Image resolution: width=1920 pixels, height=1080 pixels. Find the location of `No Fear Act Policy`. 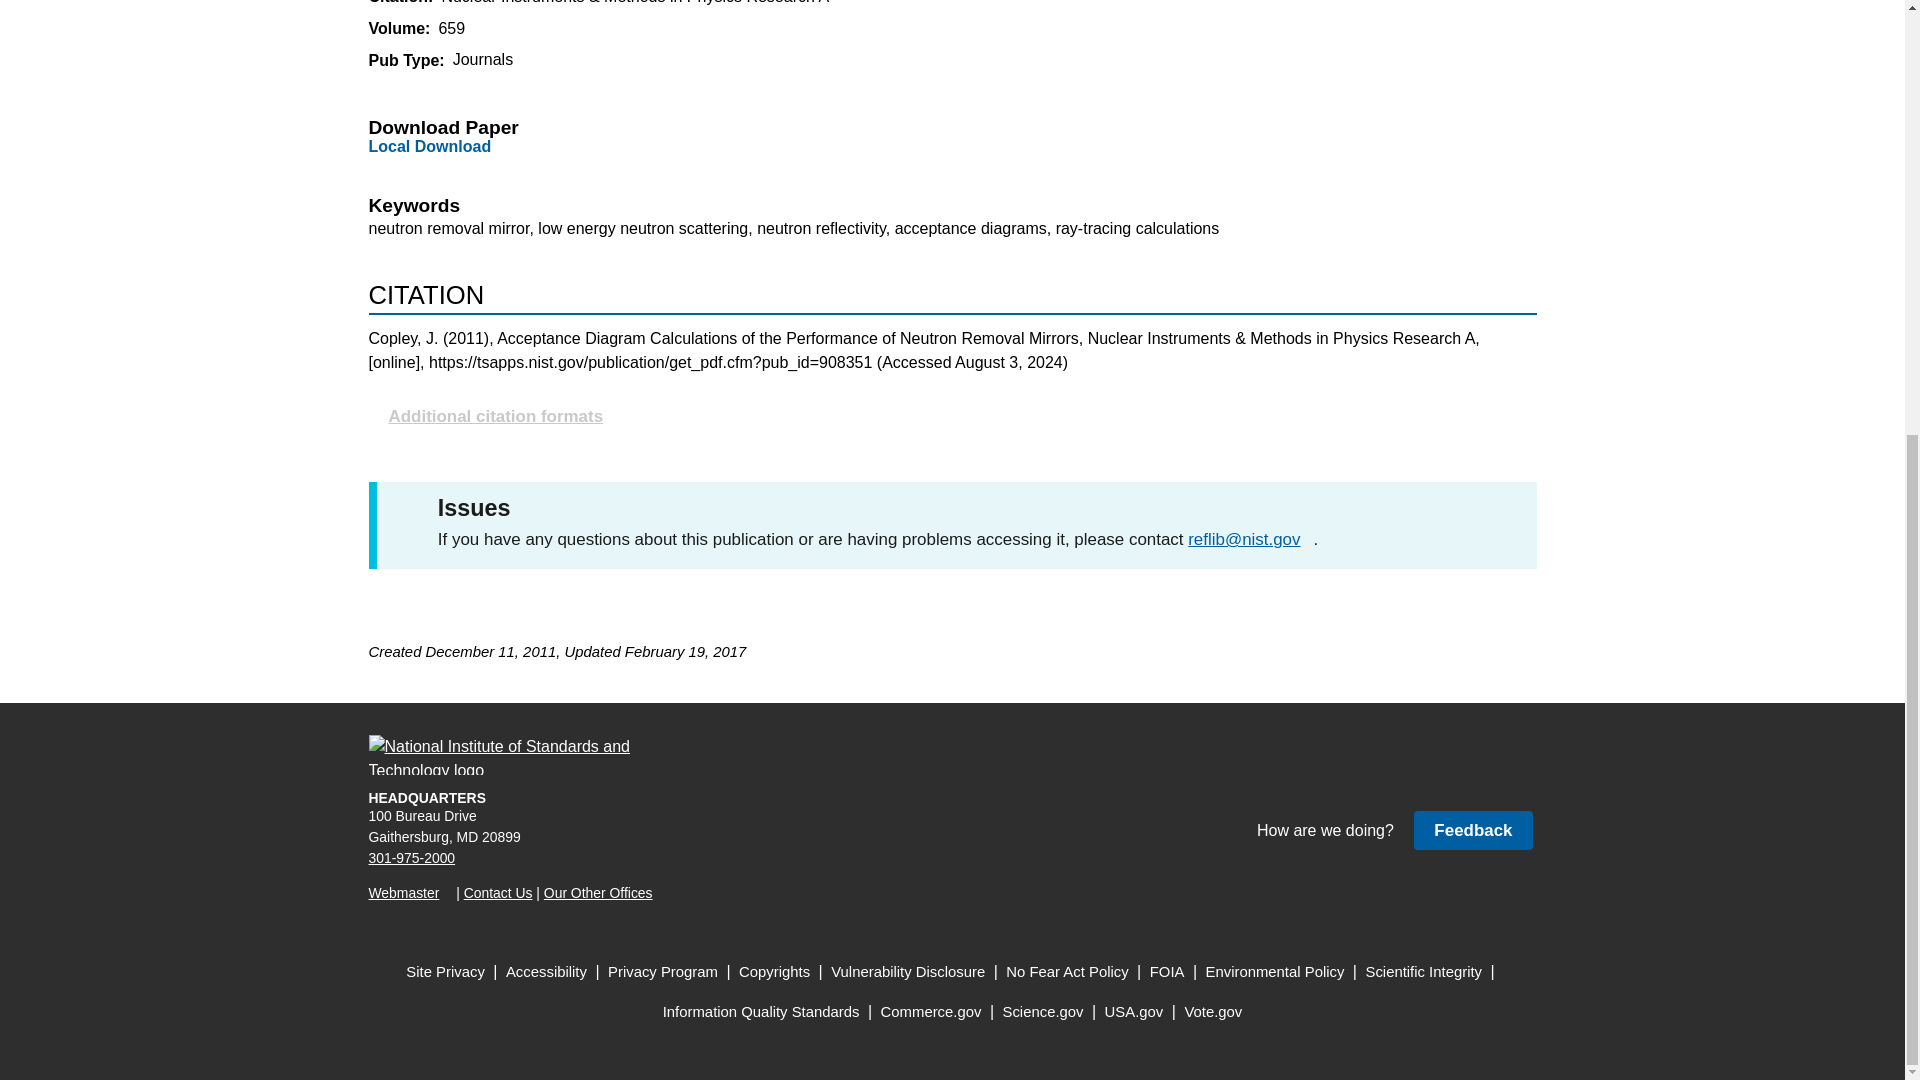

No Fear Act Policy is located at coordinates (1067, 972).